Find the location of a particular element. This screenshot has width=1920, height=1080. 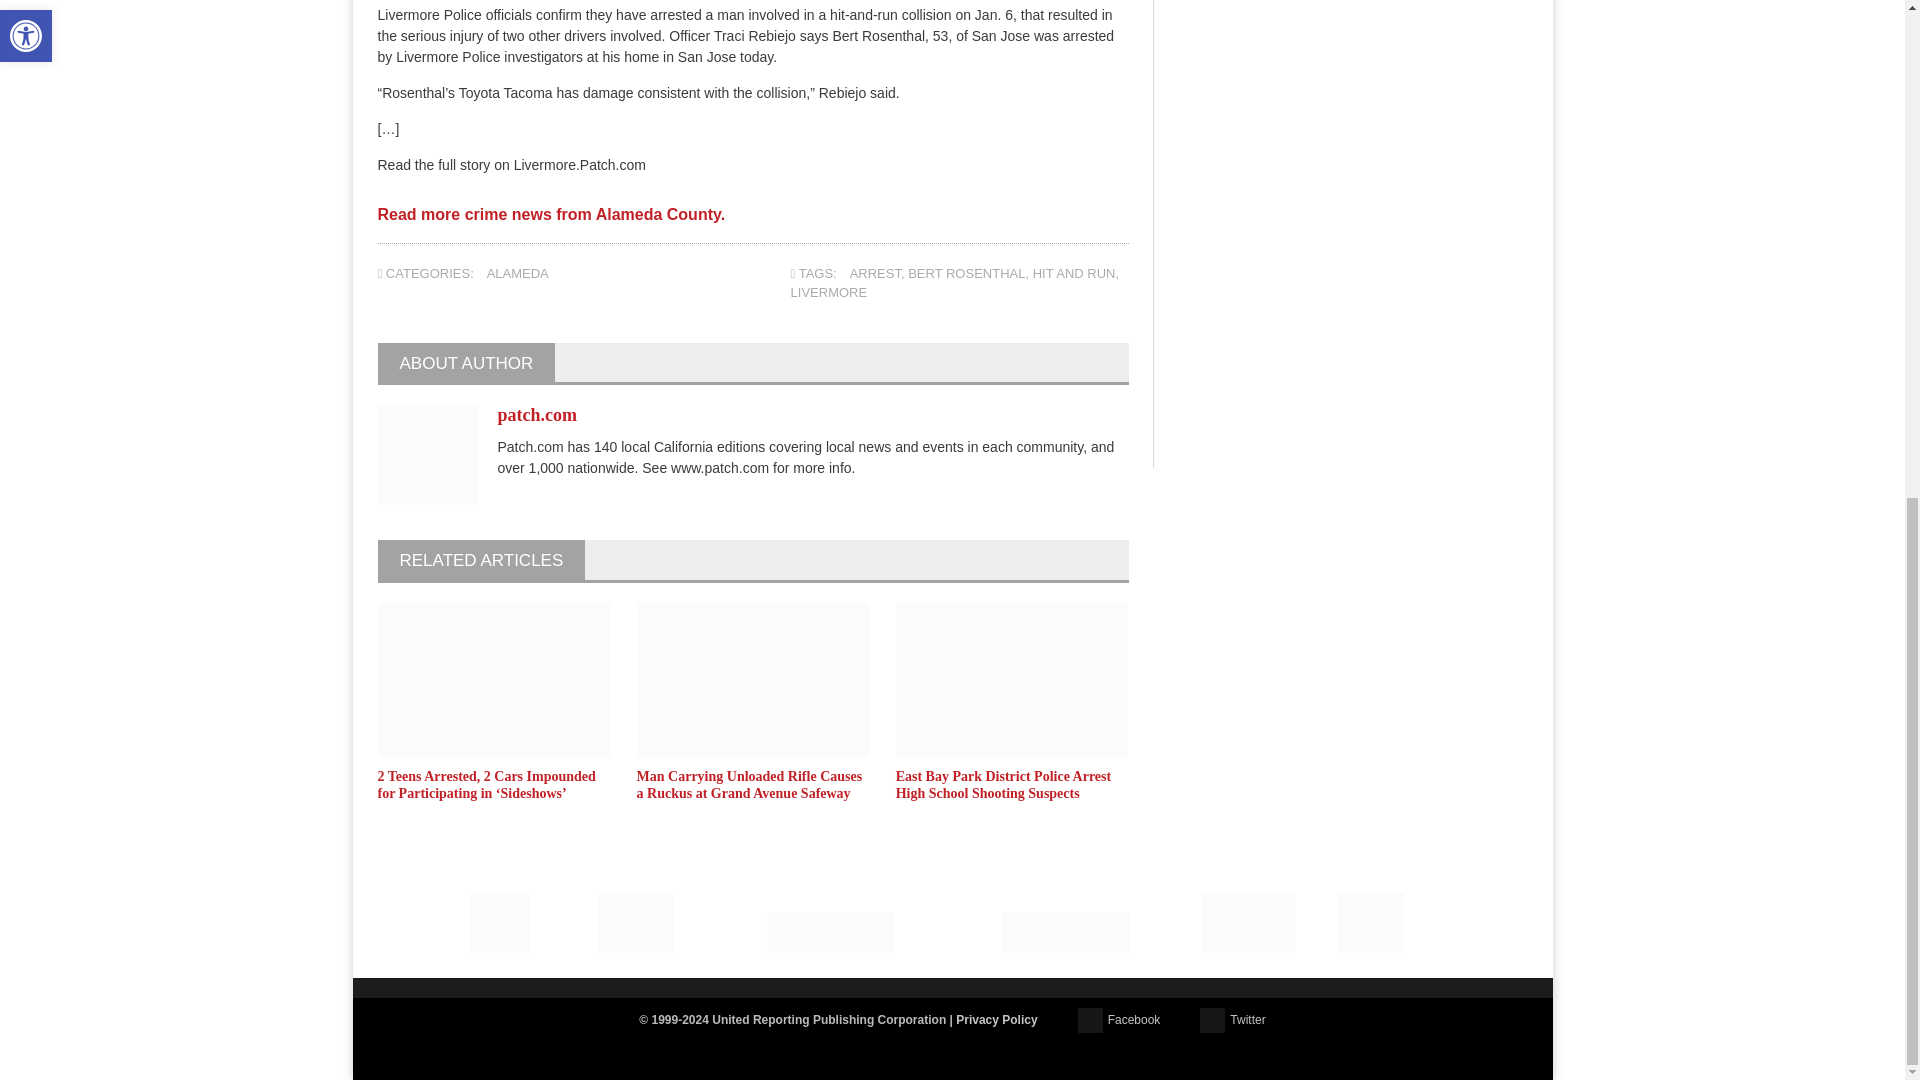

Read more crime news from Alameda County. is located at coordinates (552, 222).